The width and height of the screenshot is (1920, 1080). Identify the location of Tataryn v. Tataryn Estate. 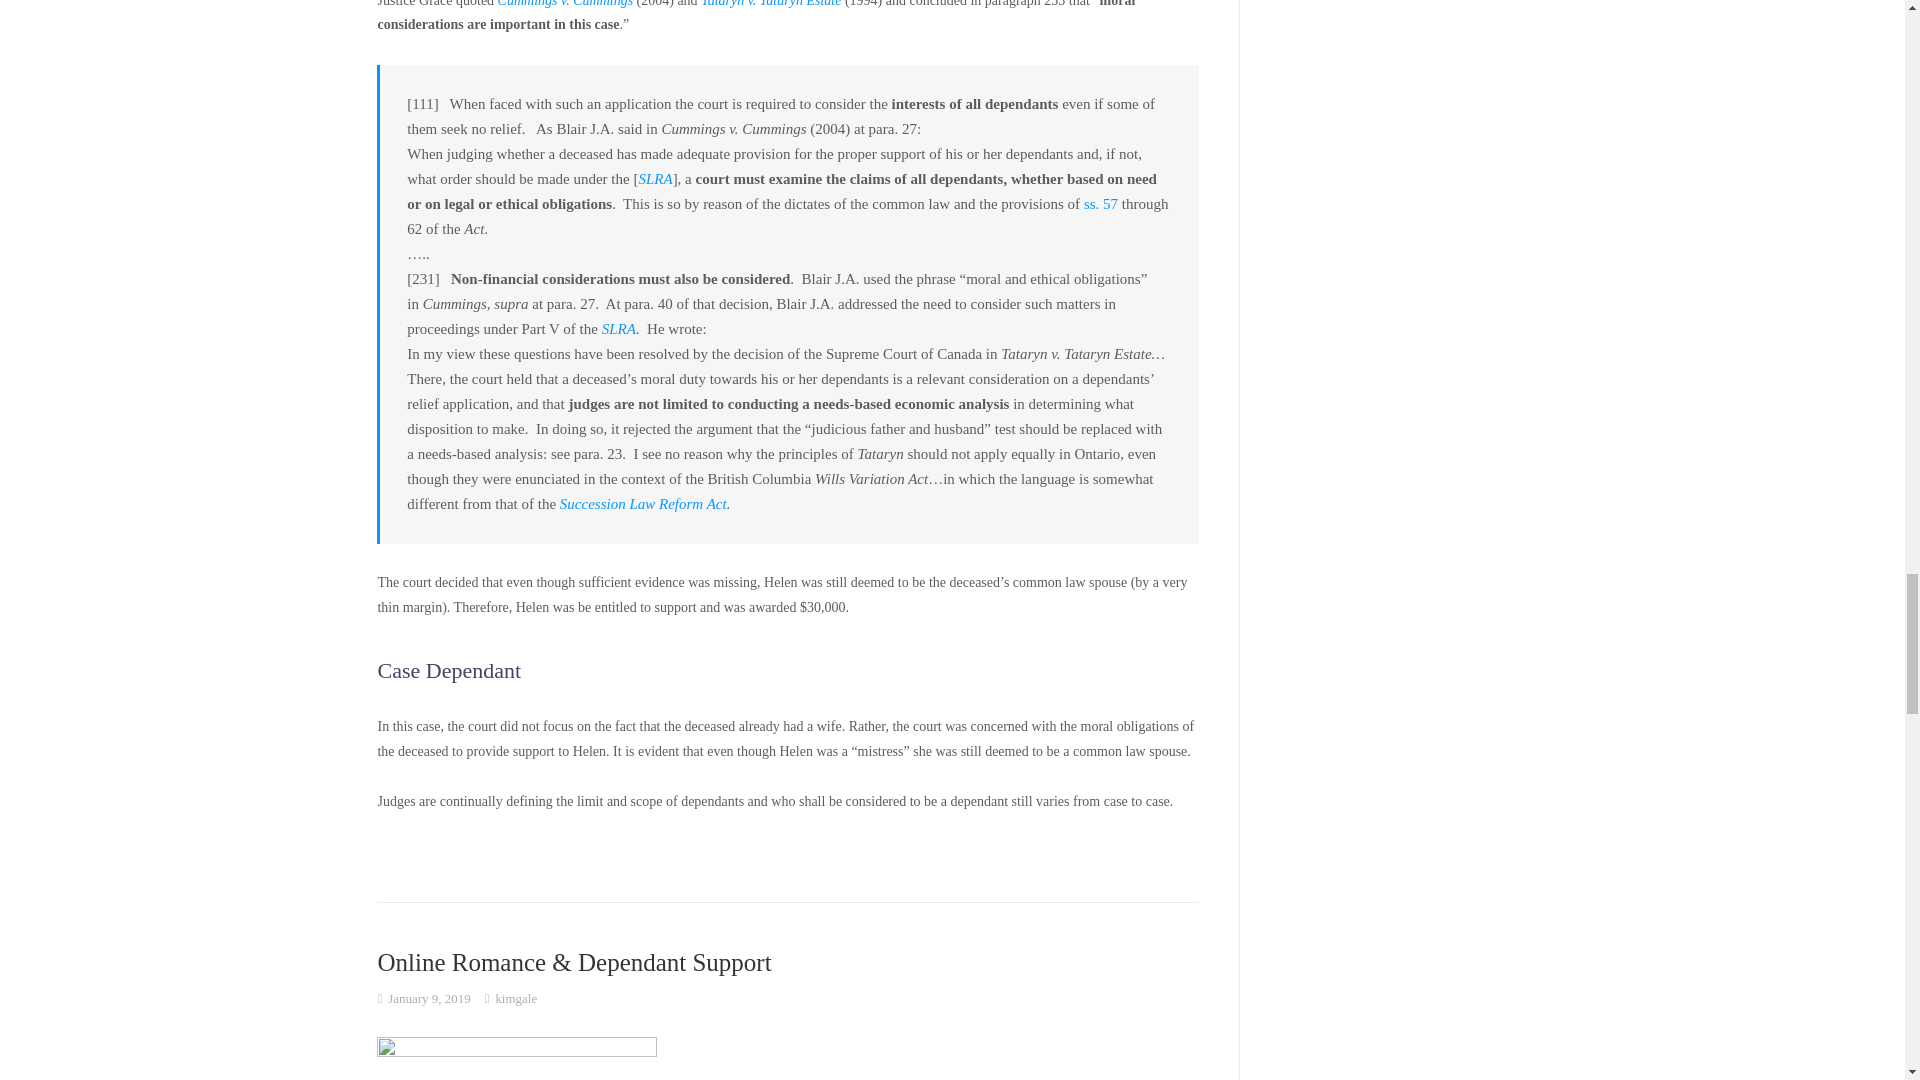
(772, 3).